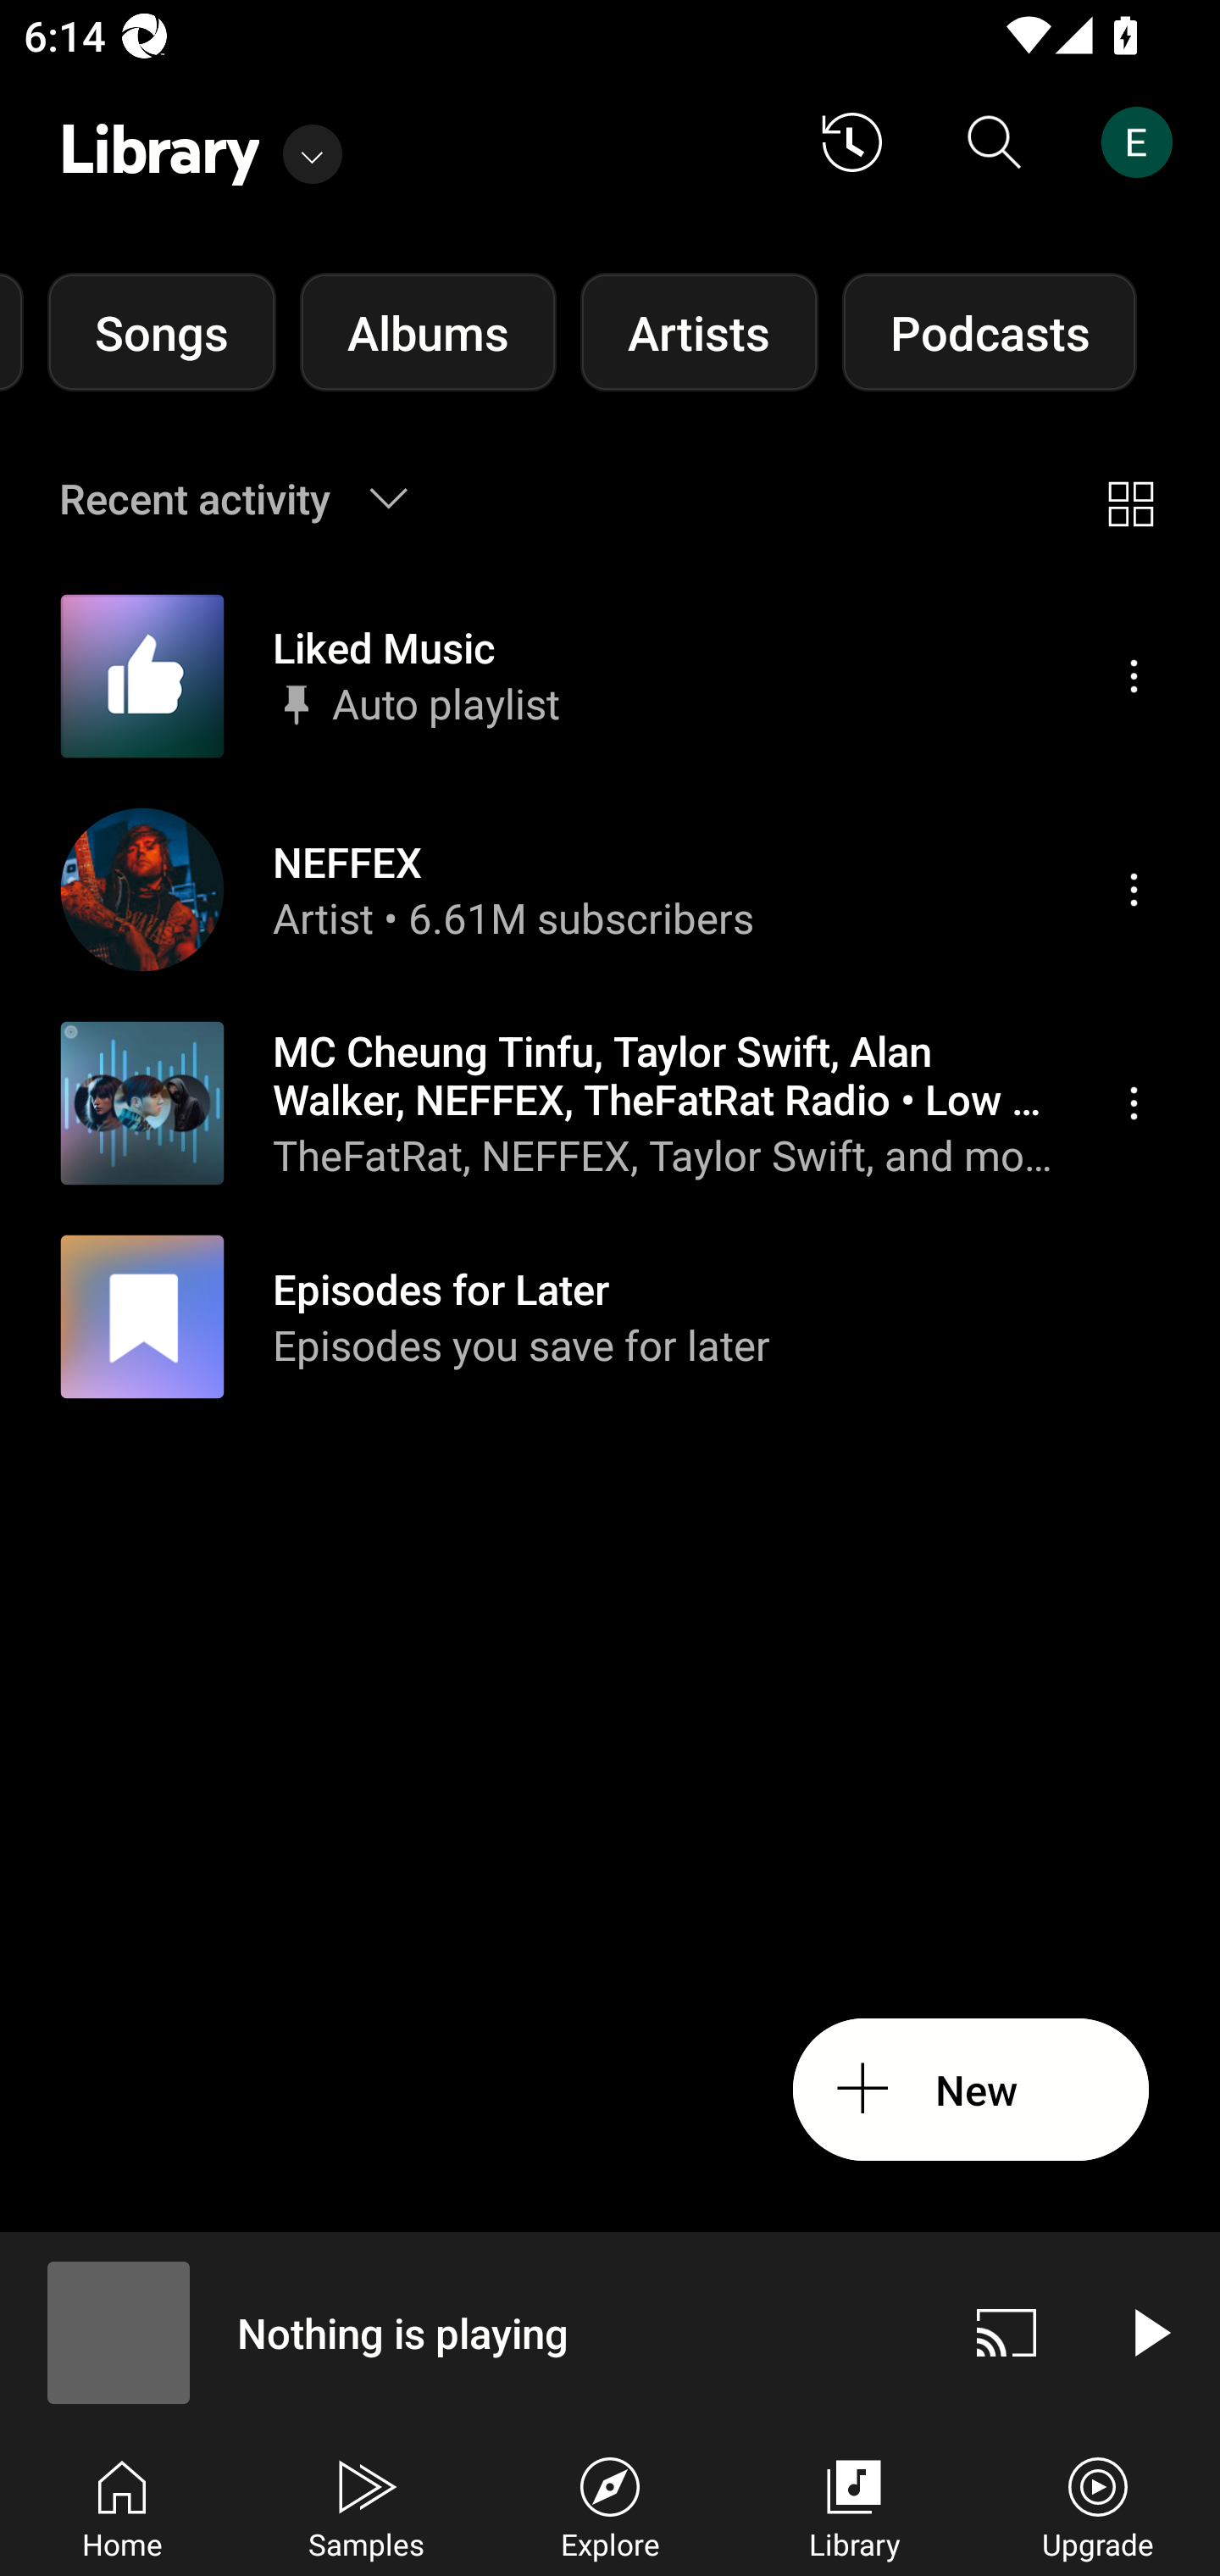 The width and height of the screenshot is (1220, 2576). What do you see at coordinates (1149, 2332) in the screenshot?
I see `Play video` at bounding box center [1149, 2332].